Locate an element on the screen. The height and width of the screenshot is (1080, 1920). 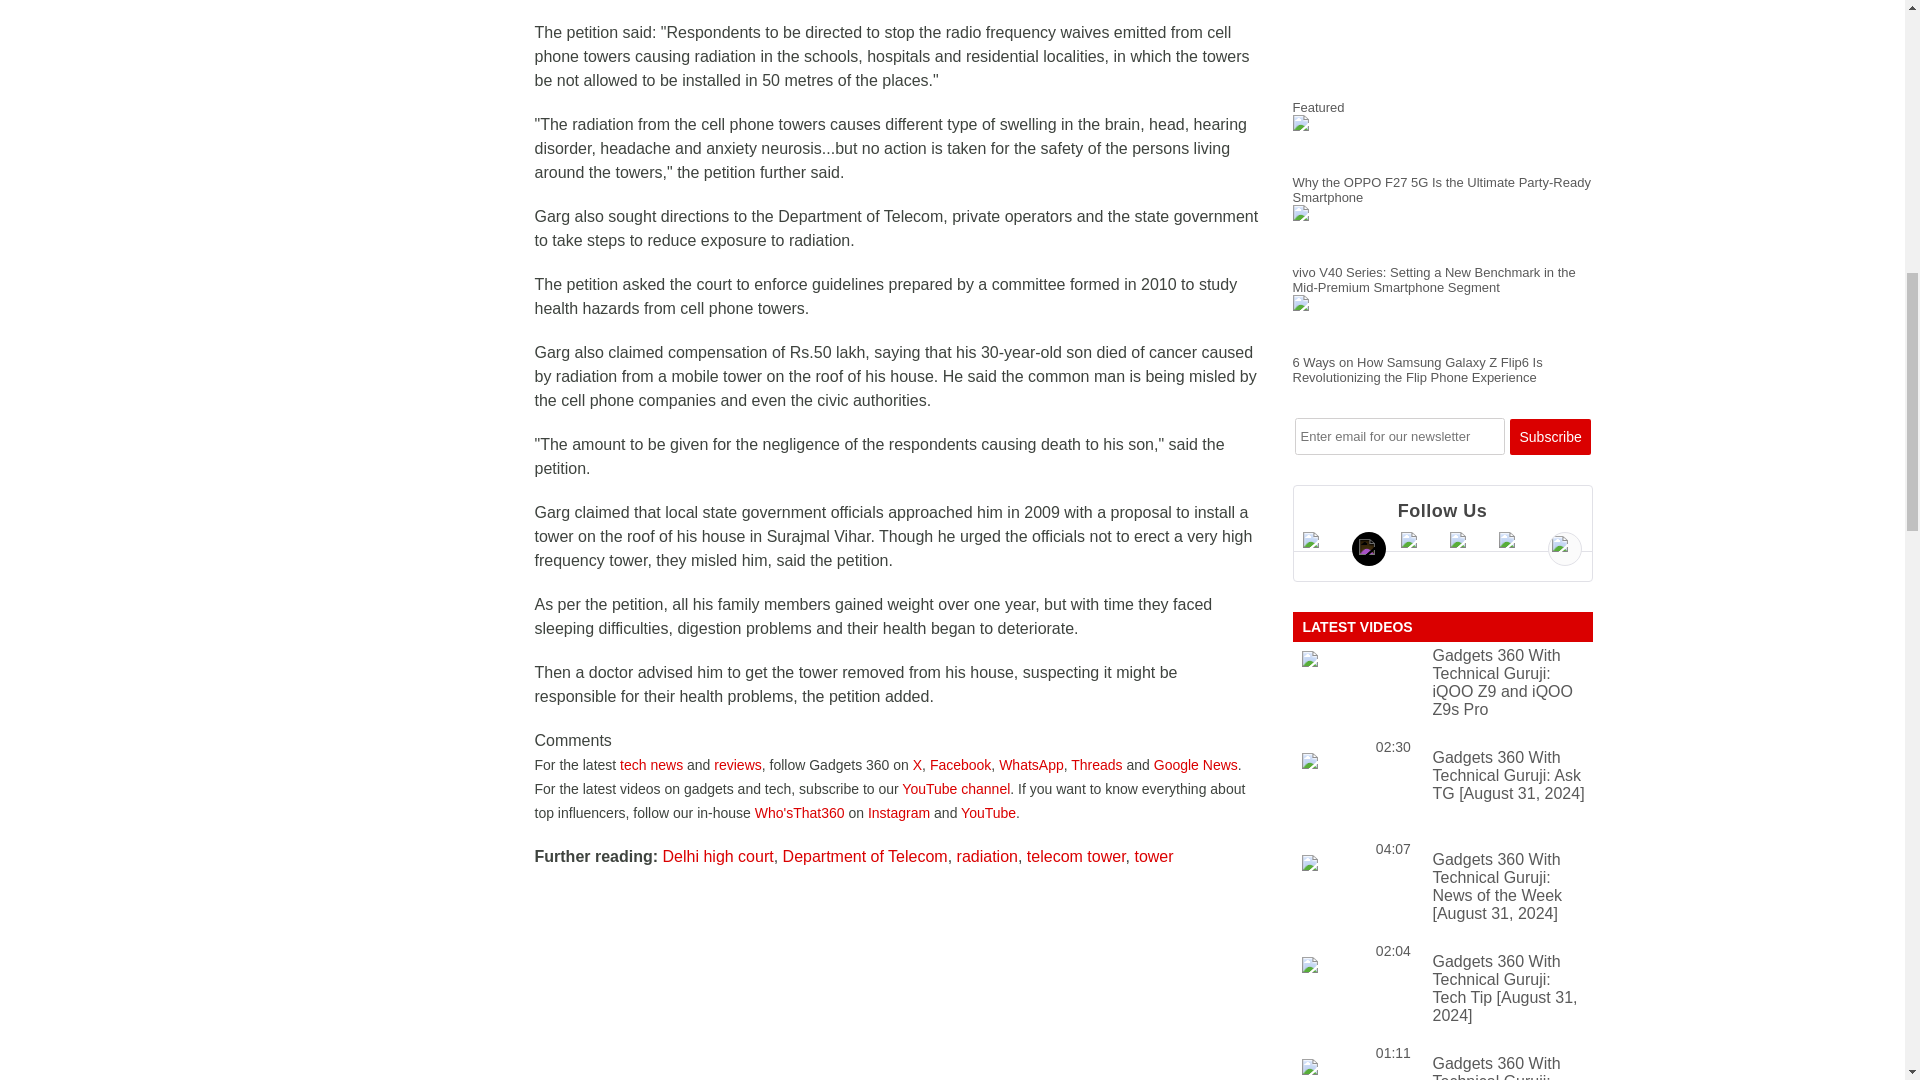
reviews is located at coordinates (737, 765).